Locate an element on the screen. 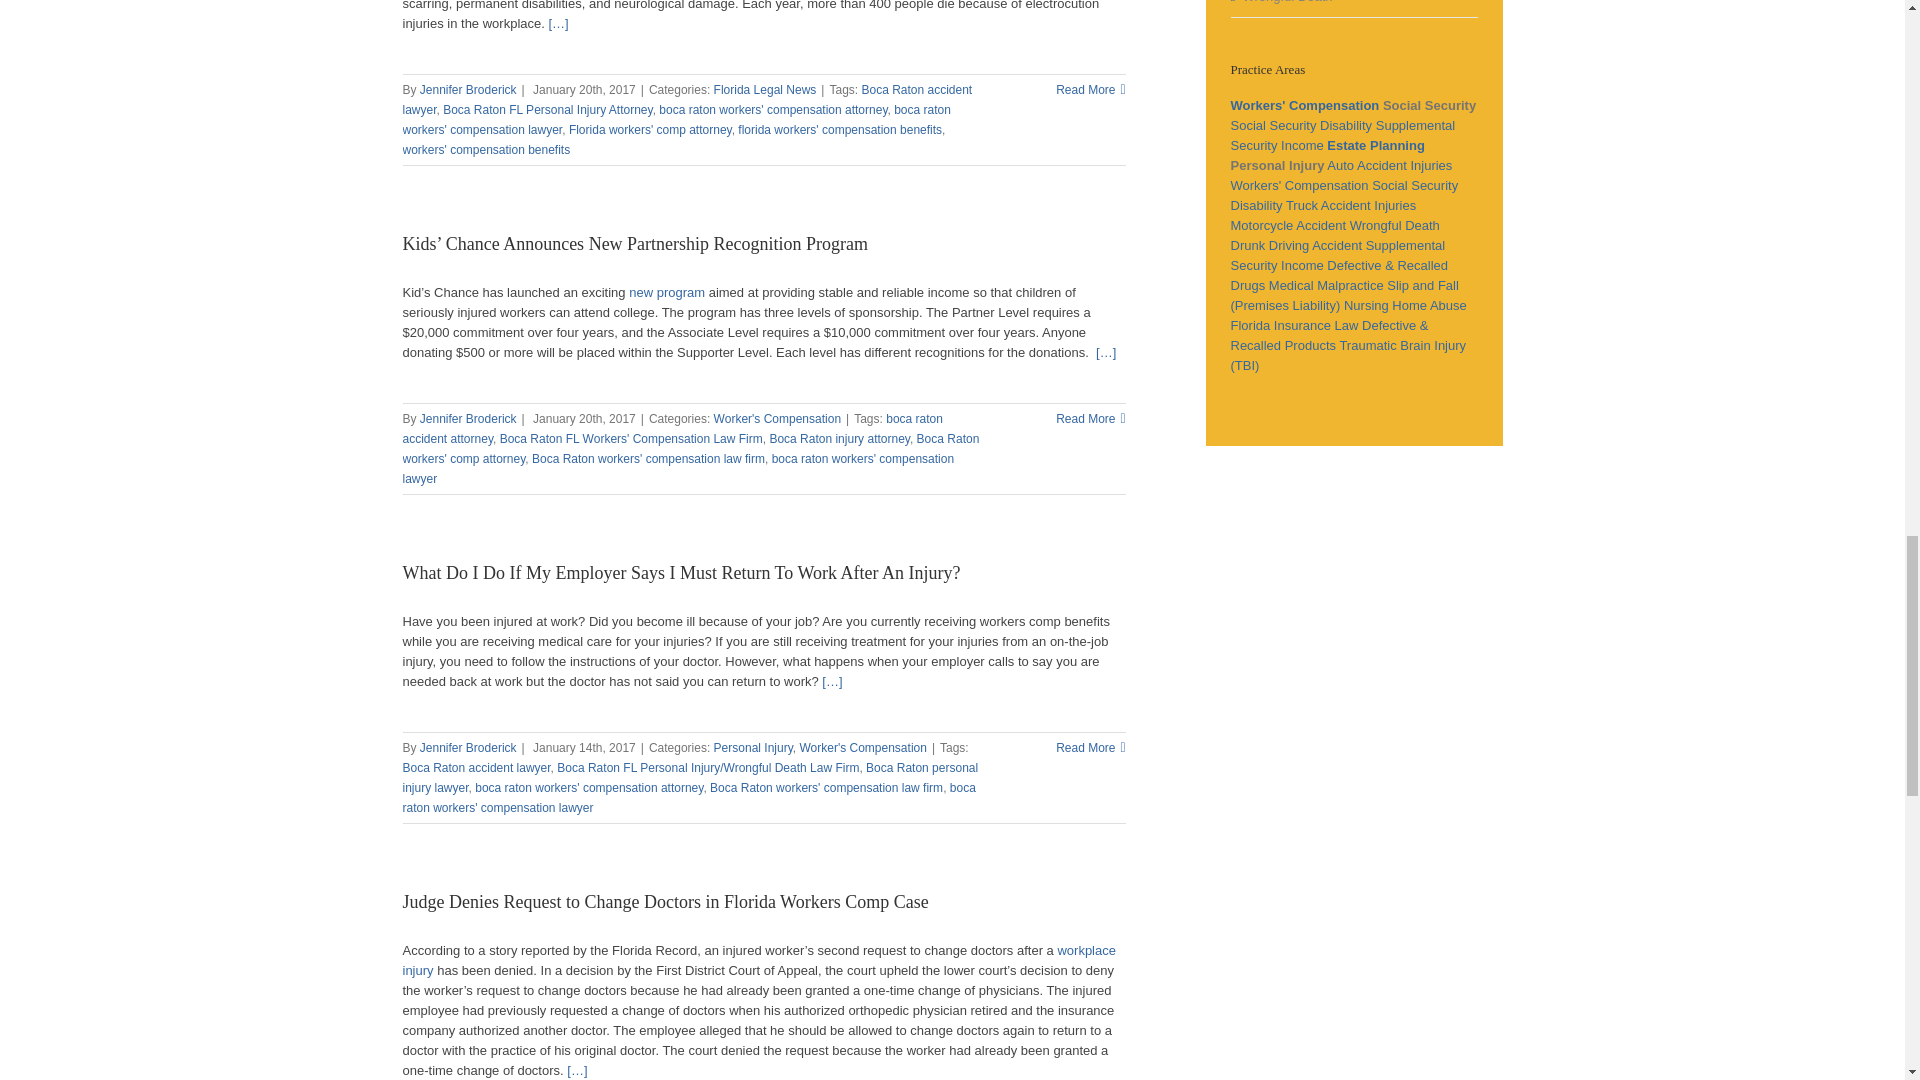 The width and height of the screenshot is (1920, 1080). Truck Accident Injuries is located at coordinates (1351, 204).